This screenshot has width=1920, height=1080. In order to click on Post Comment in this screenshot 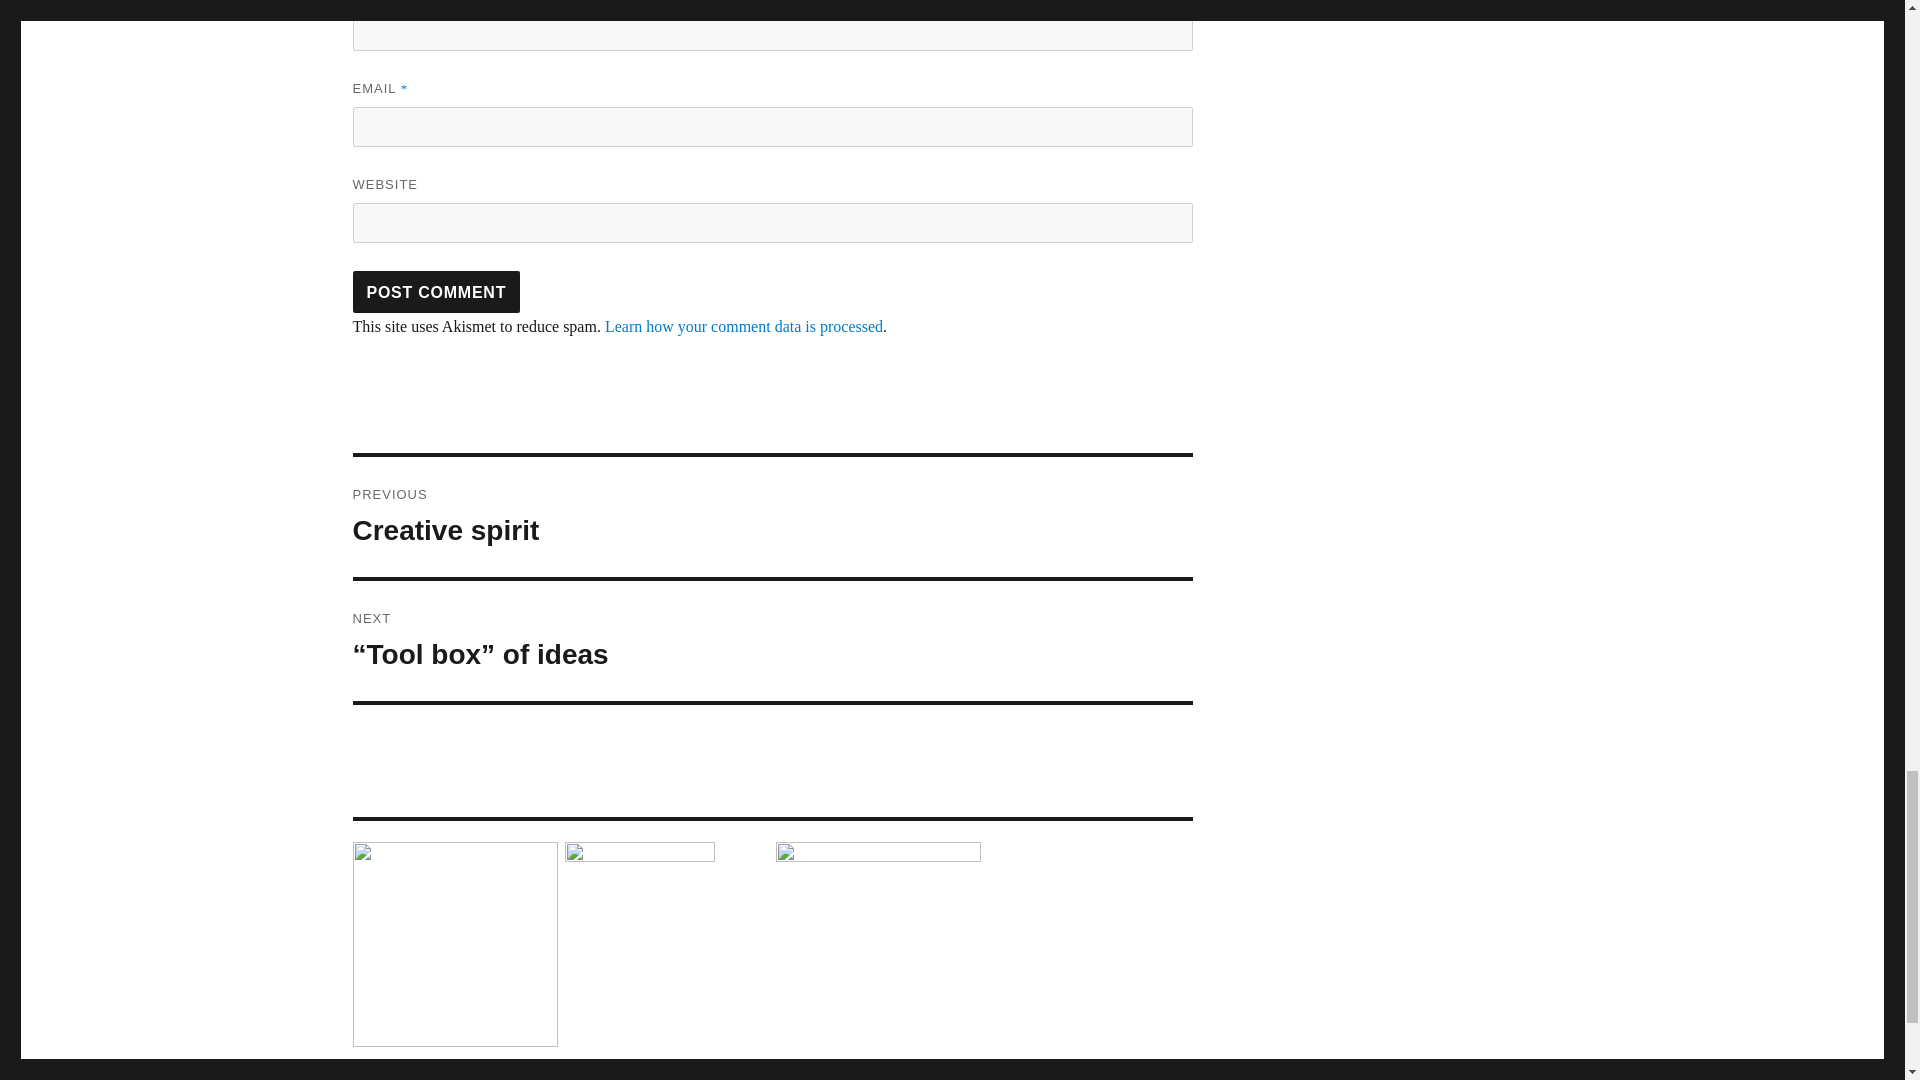, I will do `click(772, 516)`.